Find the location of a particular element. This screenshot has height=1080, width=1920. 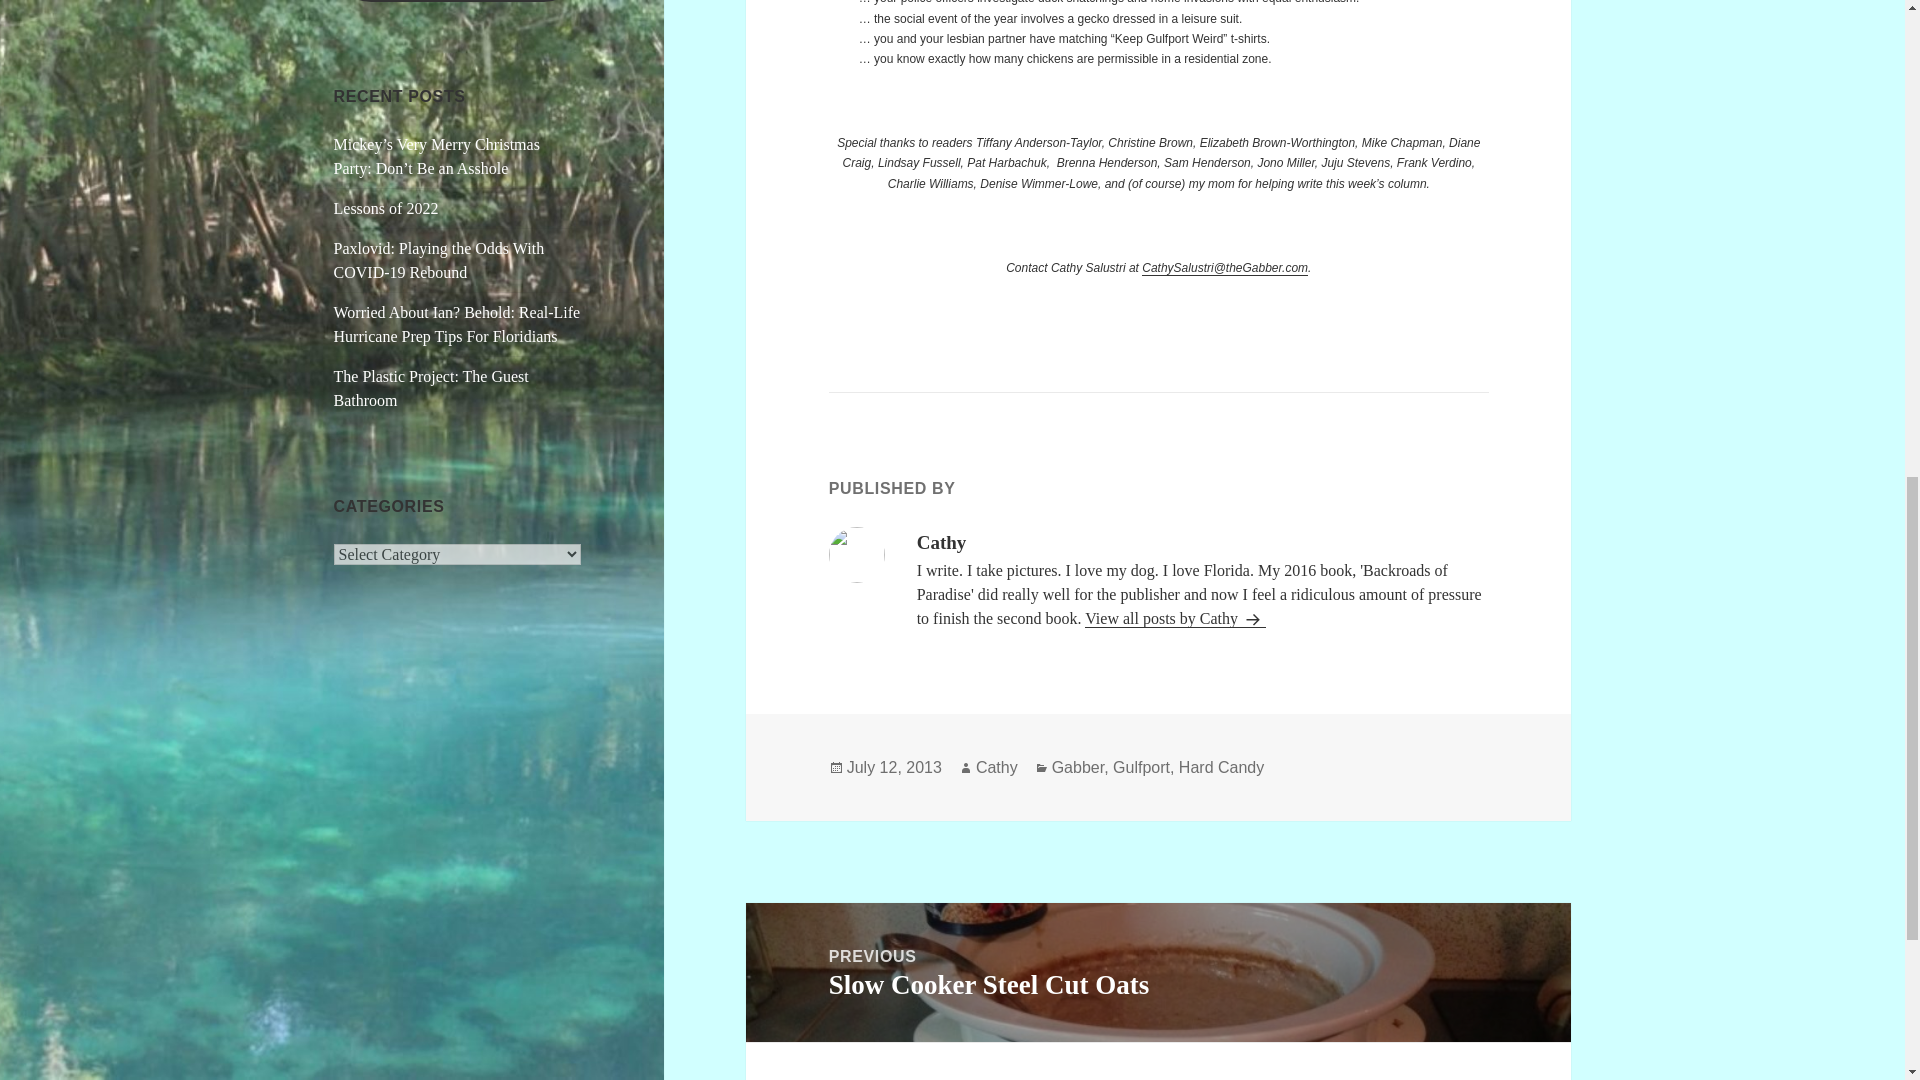

The Plastic Project: The Guest Bathroom is located at coordinates (1220, 768).